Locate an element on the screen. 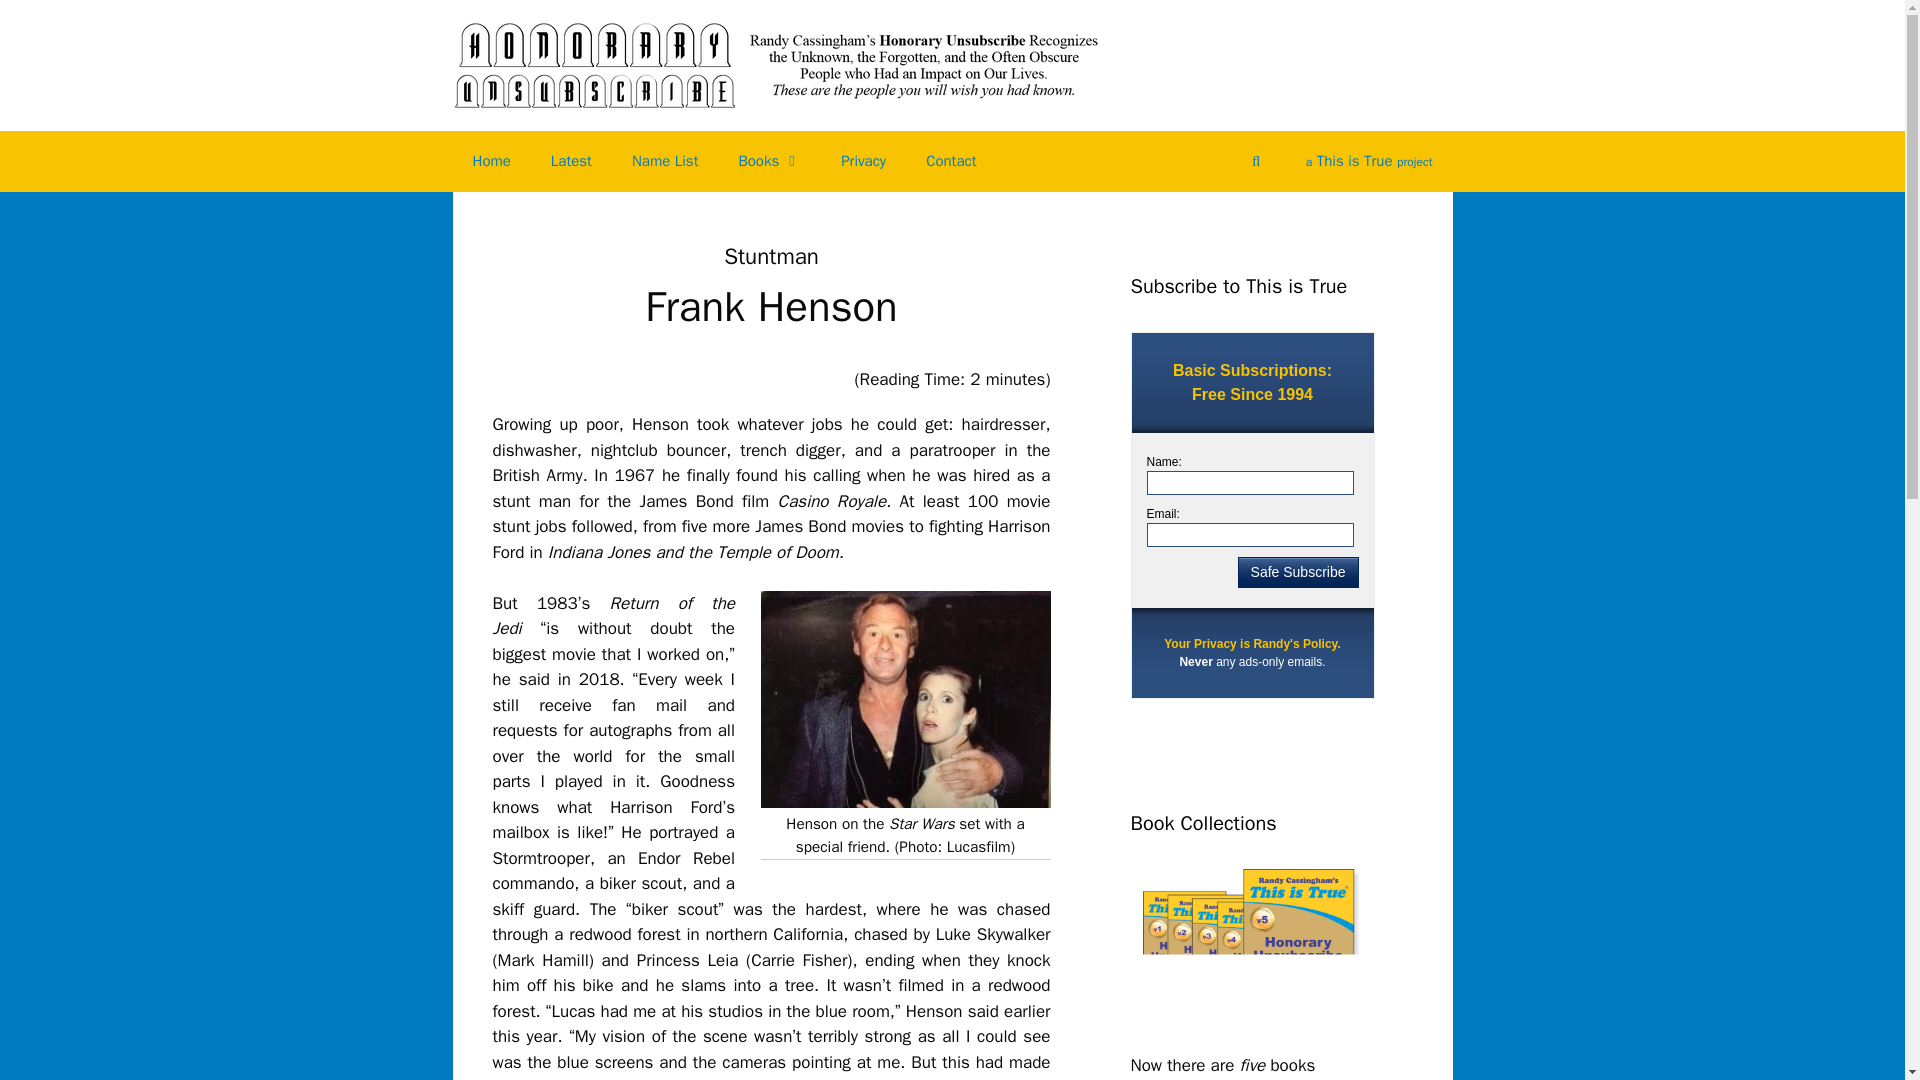  Home is located at coordinates (490, 160).